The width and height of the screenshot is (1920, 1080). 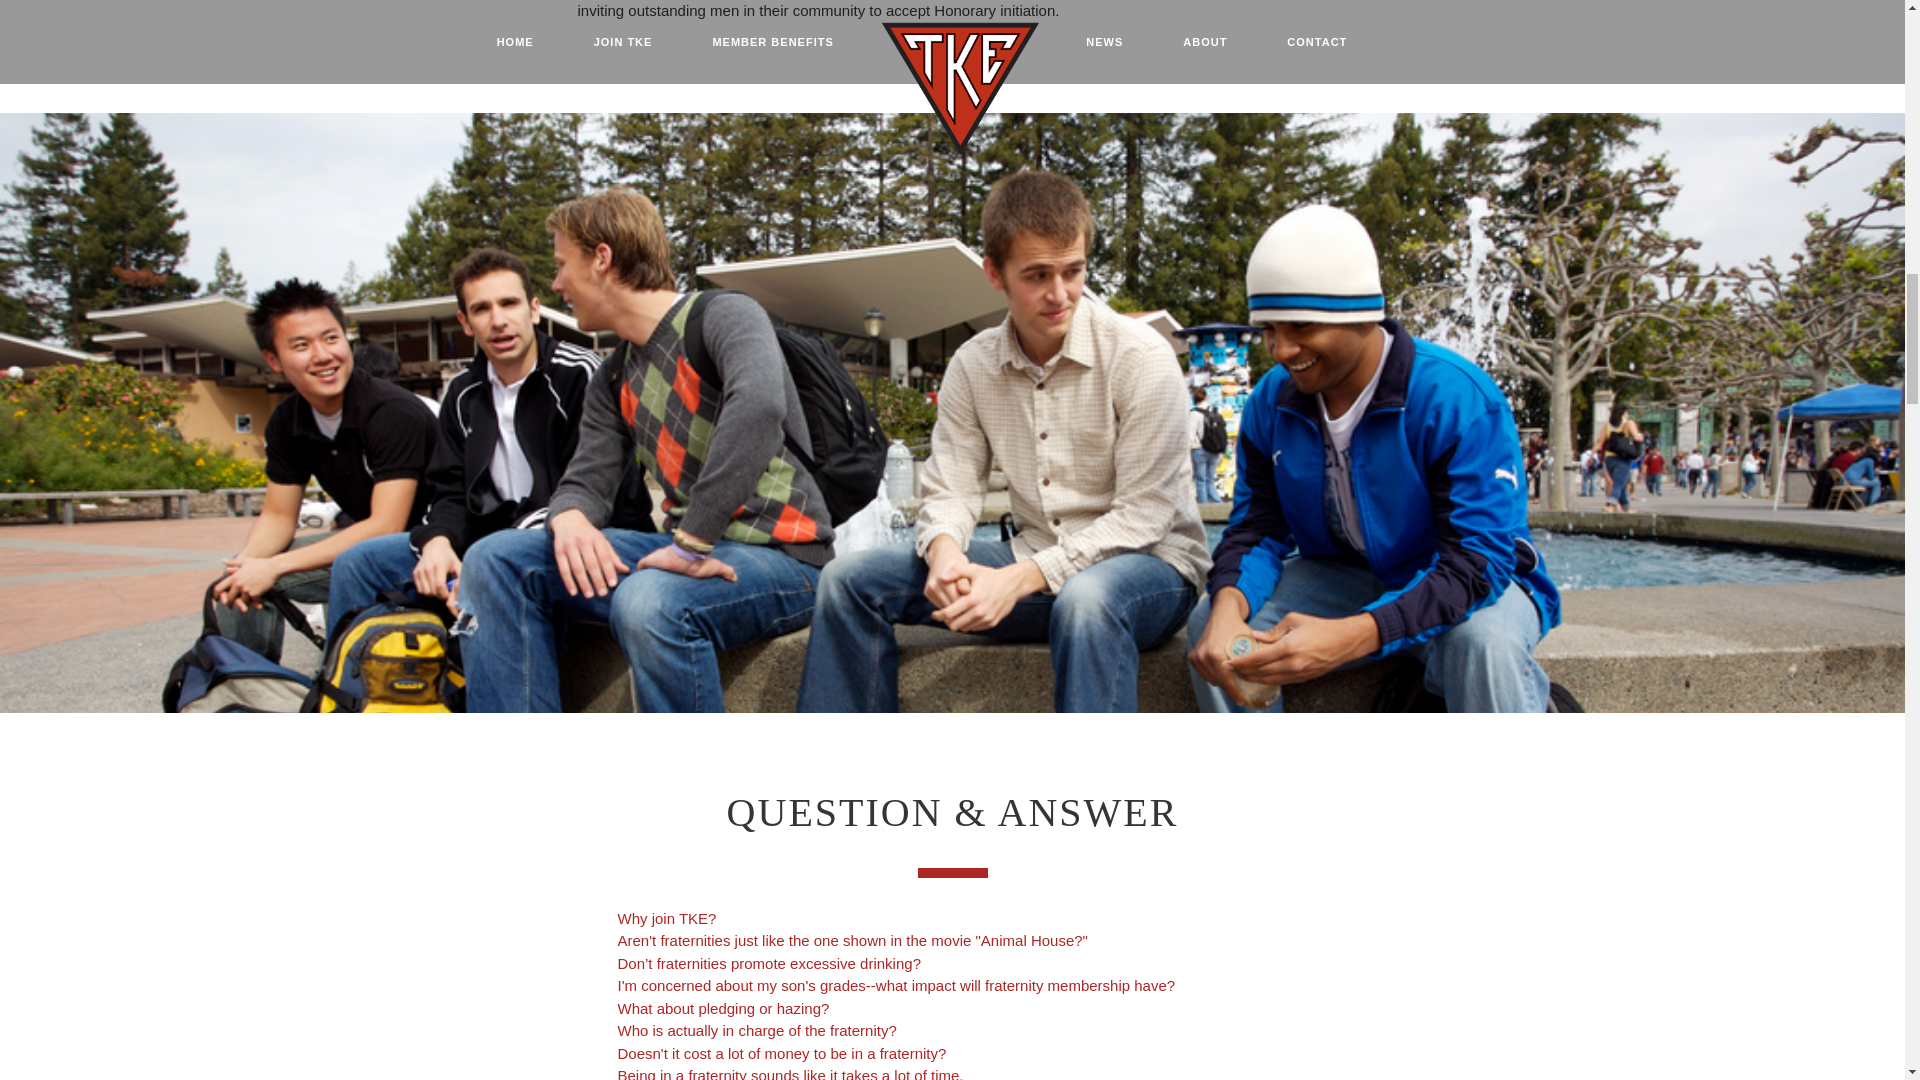 What do you see at coordinates (667, 918) in the screenshot?
I see `Why join TKE?` at bounding box center [667, 918].